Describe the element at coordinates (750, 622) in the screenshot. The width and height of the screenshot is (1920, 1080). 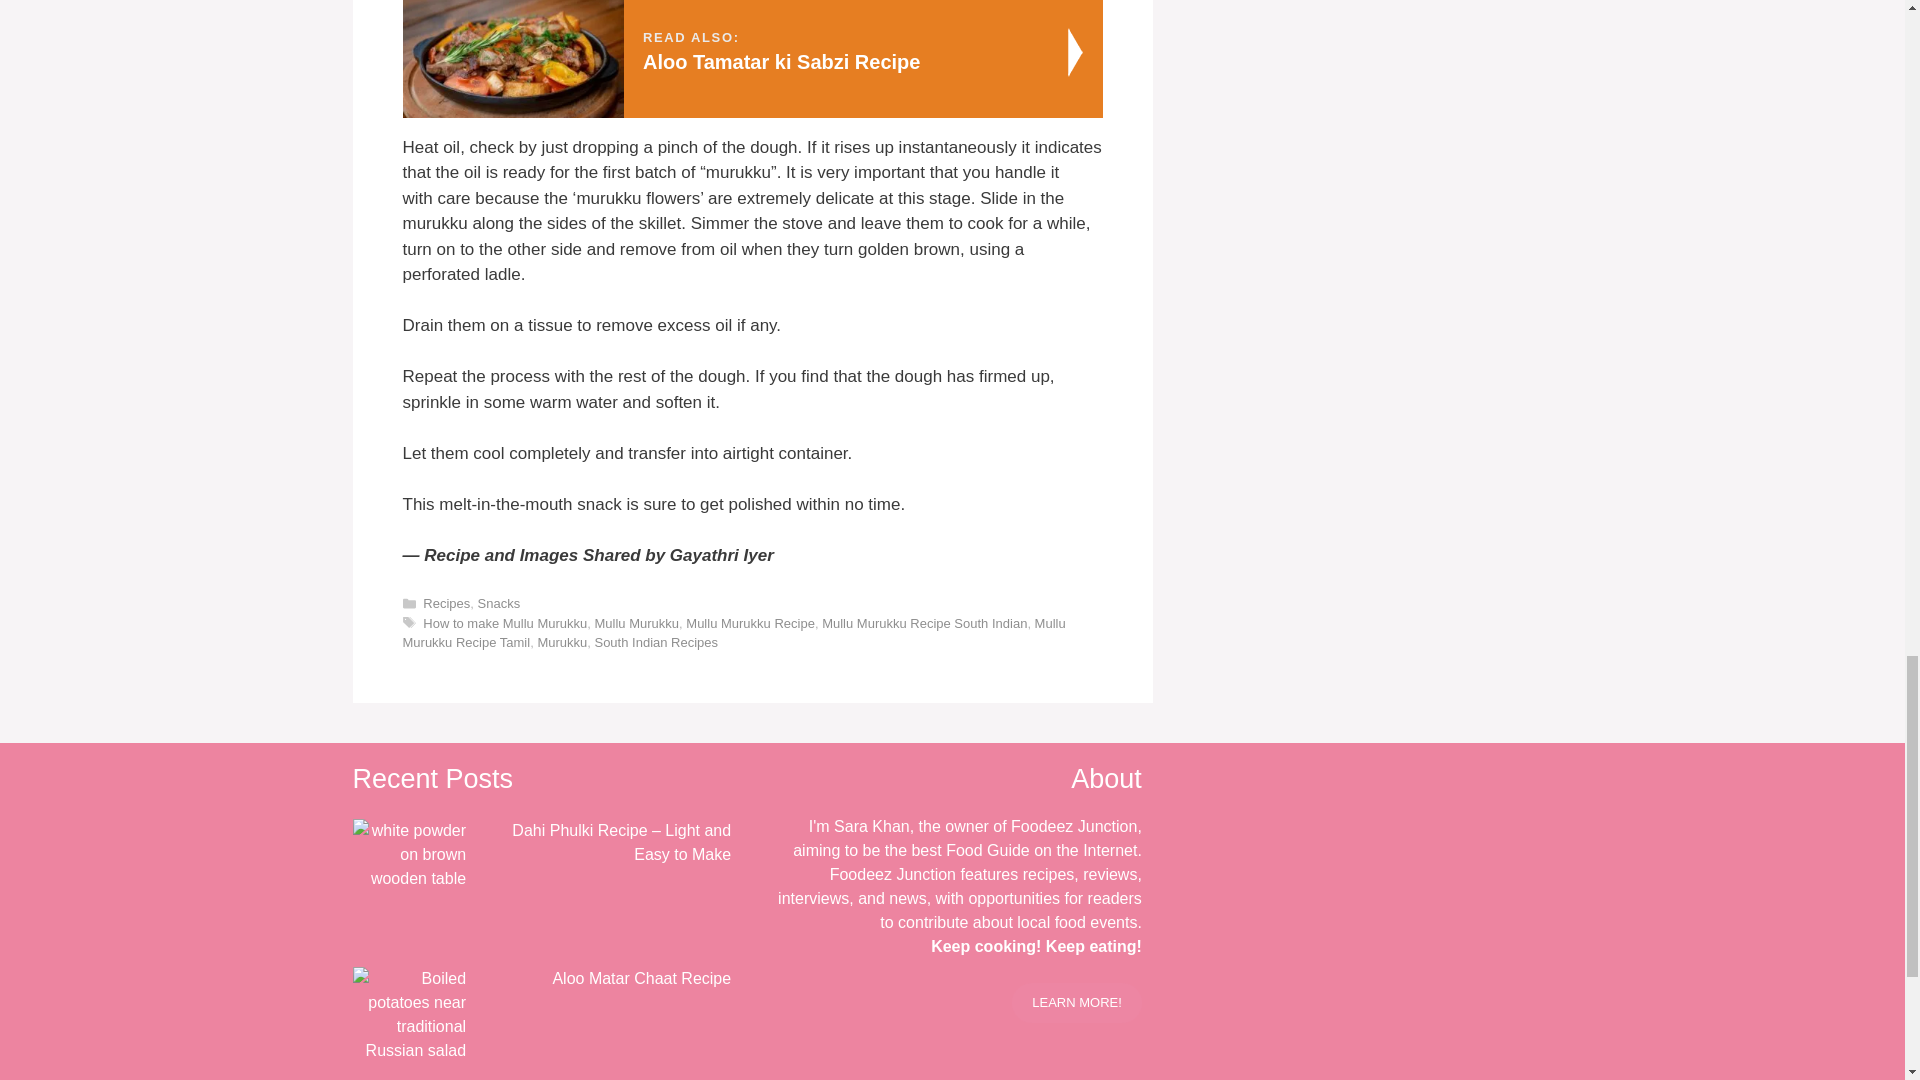
I see `Mullu Murukku Recipe` at that location.